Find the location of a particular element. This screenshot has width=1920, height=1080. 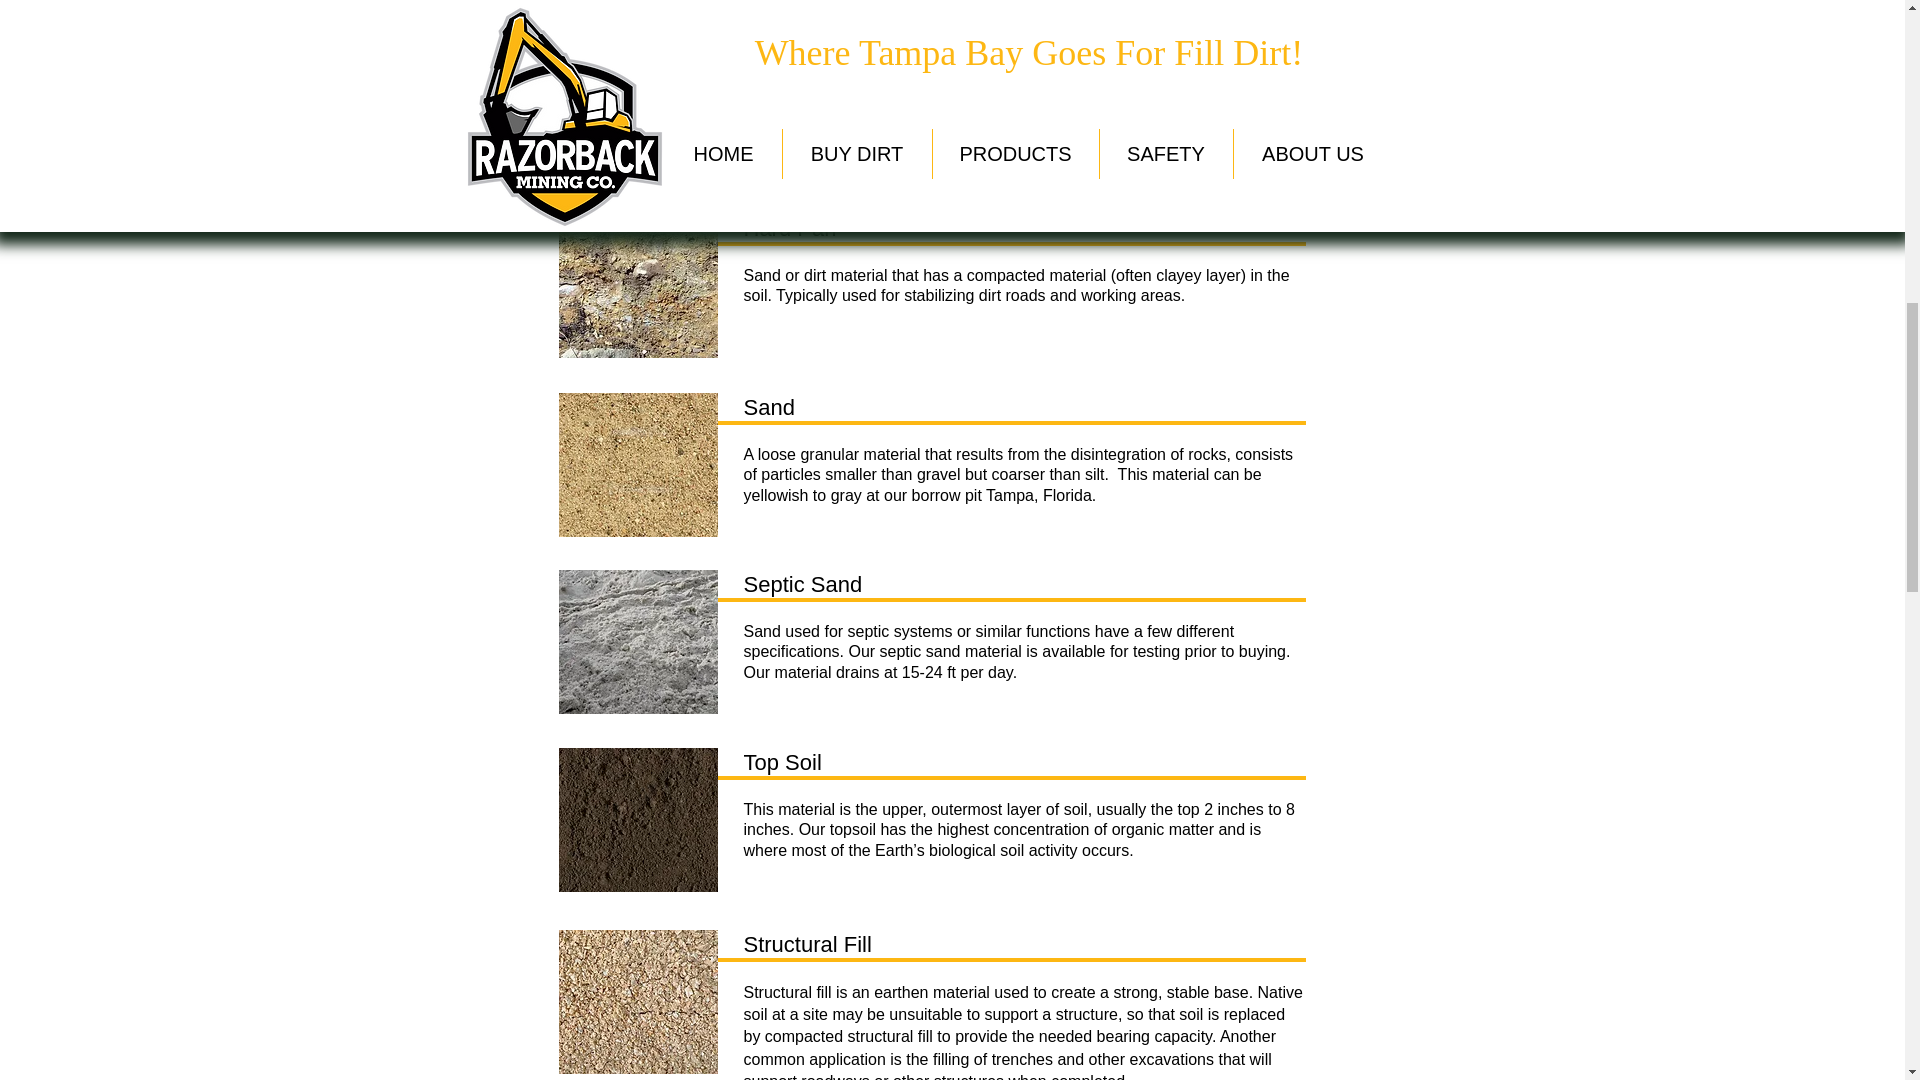

Tampa Bay Sand material is located at coordinates (637, 464).